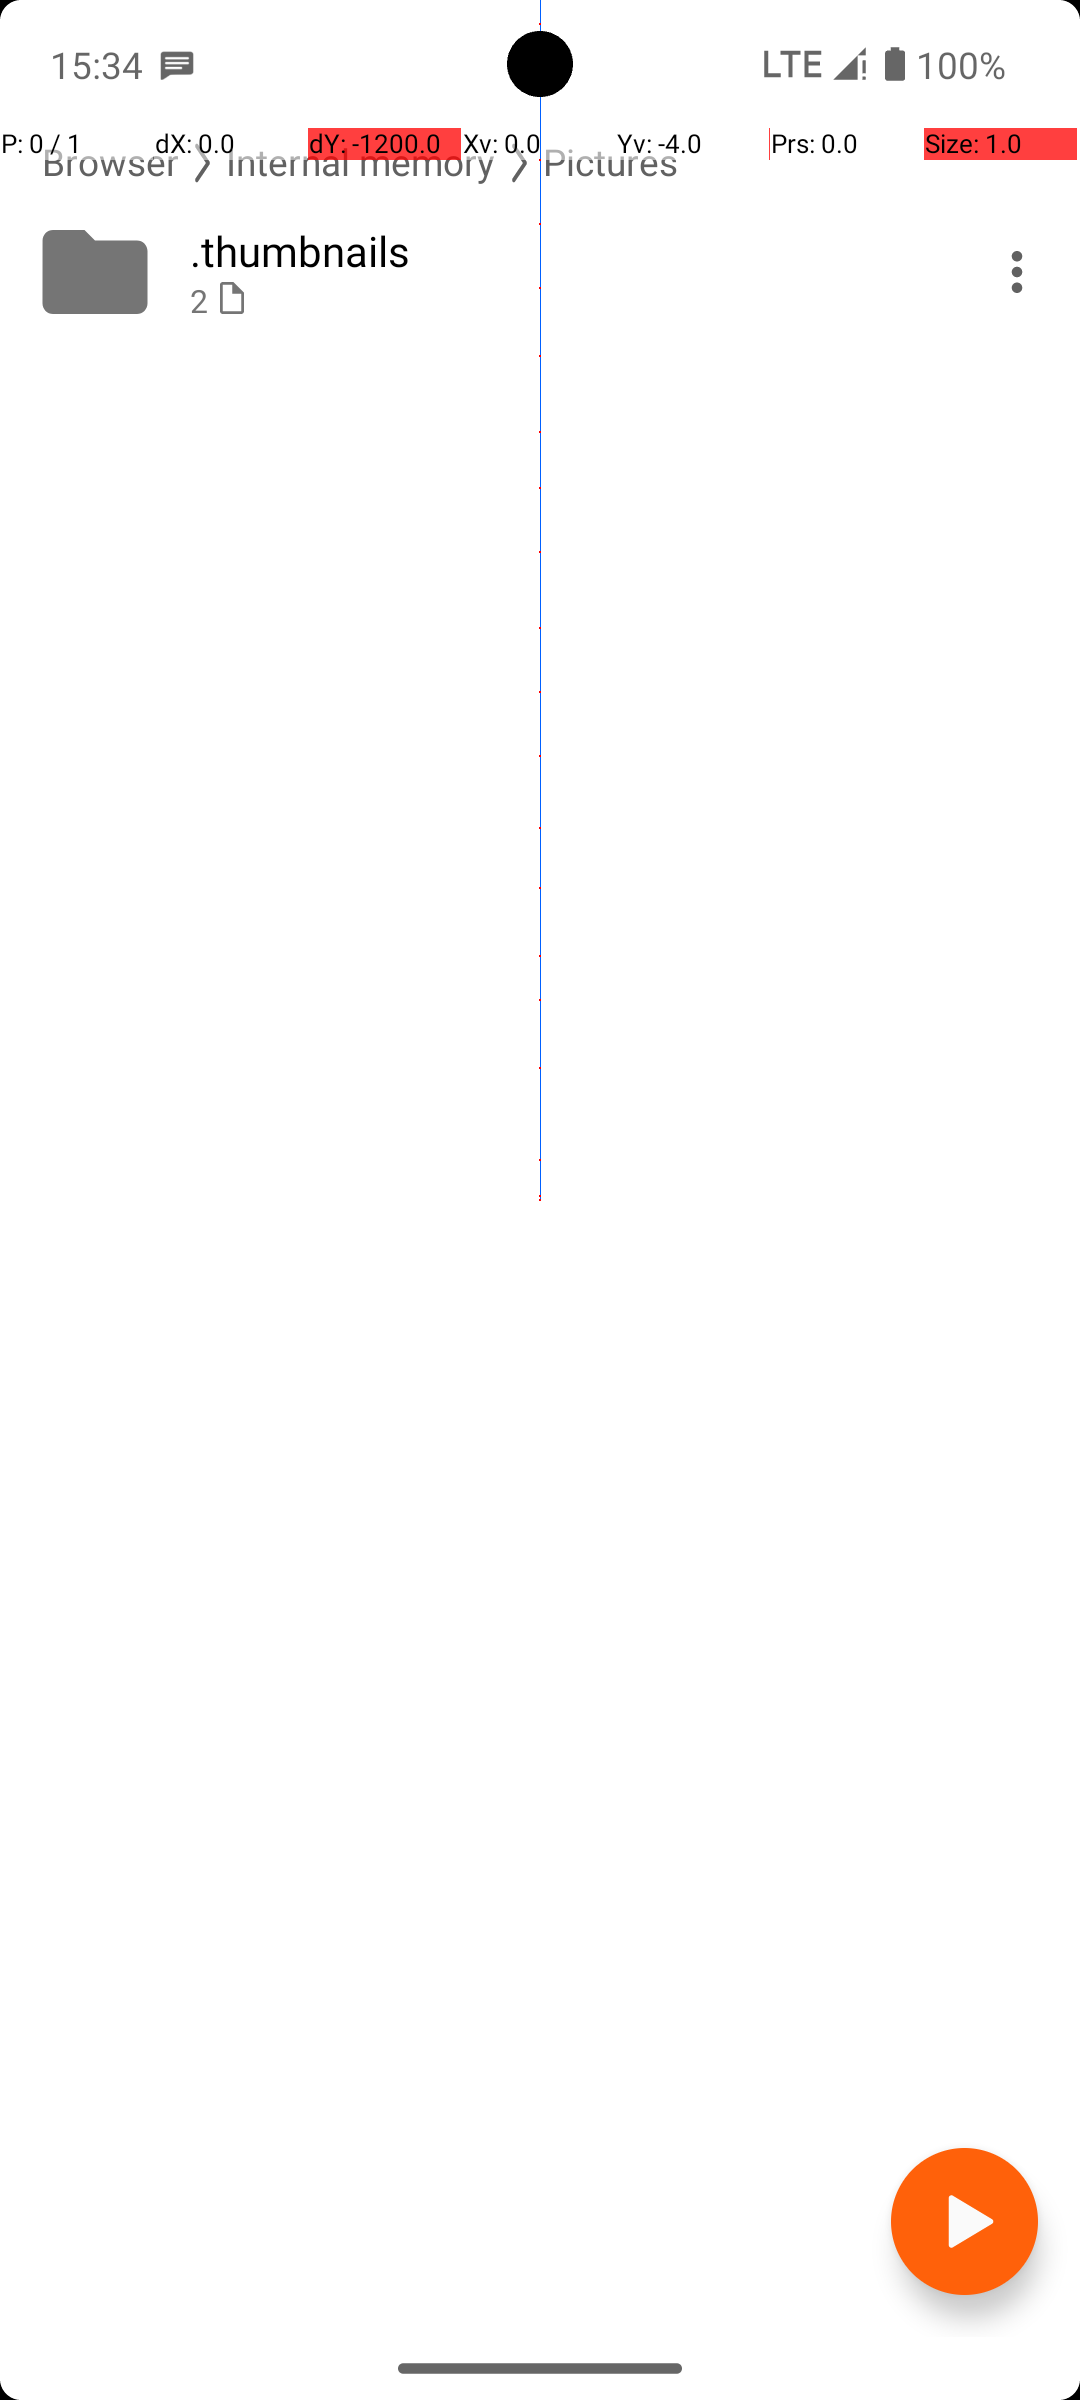 Image resolution: width=1080 pixels, height=2400 pixels. I want to click on .thumbnails, so click(562, 250).